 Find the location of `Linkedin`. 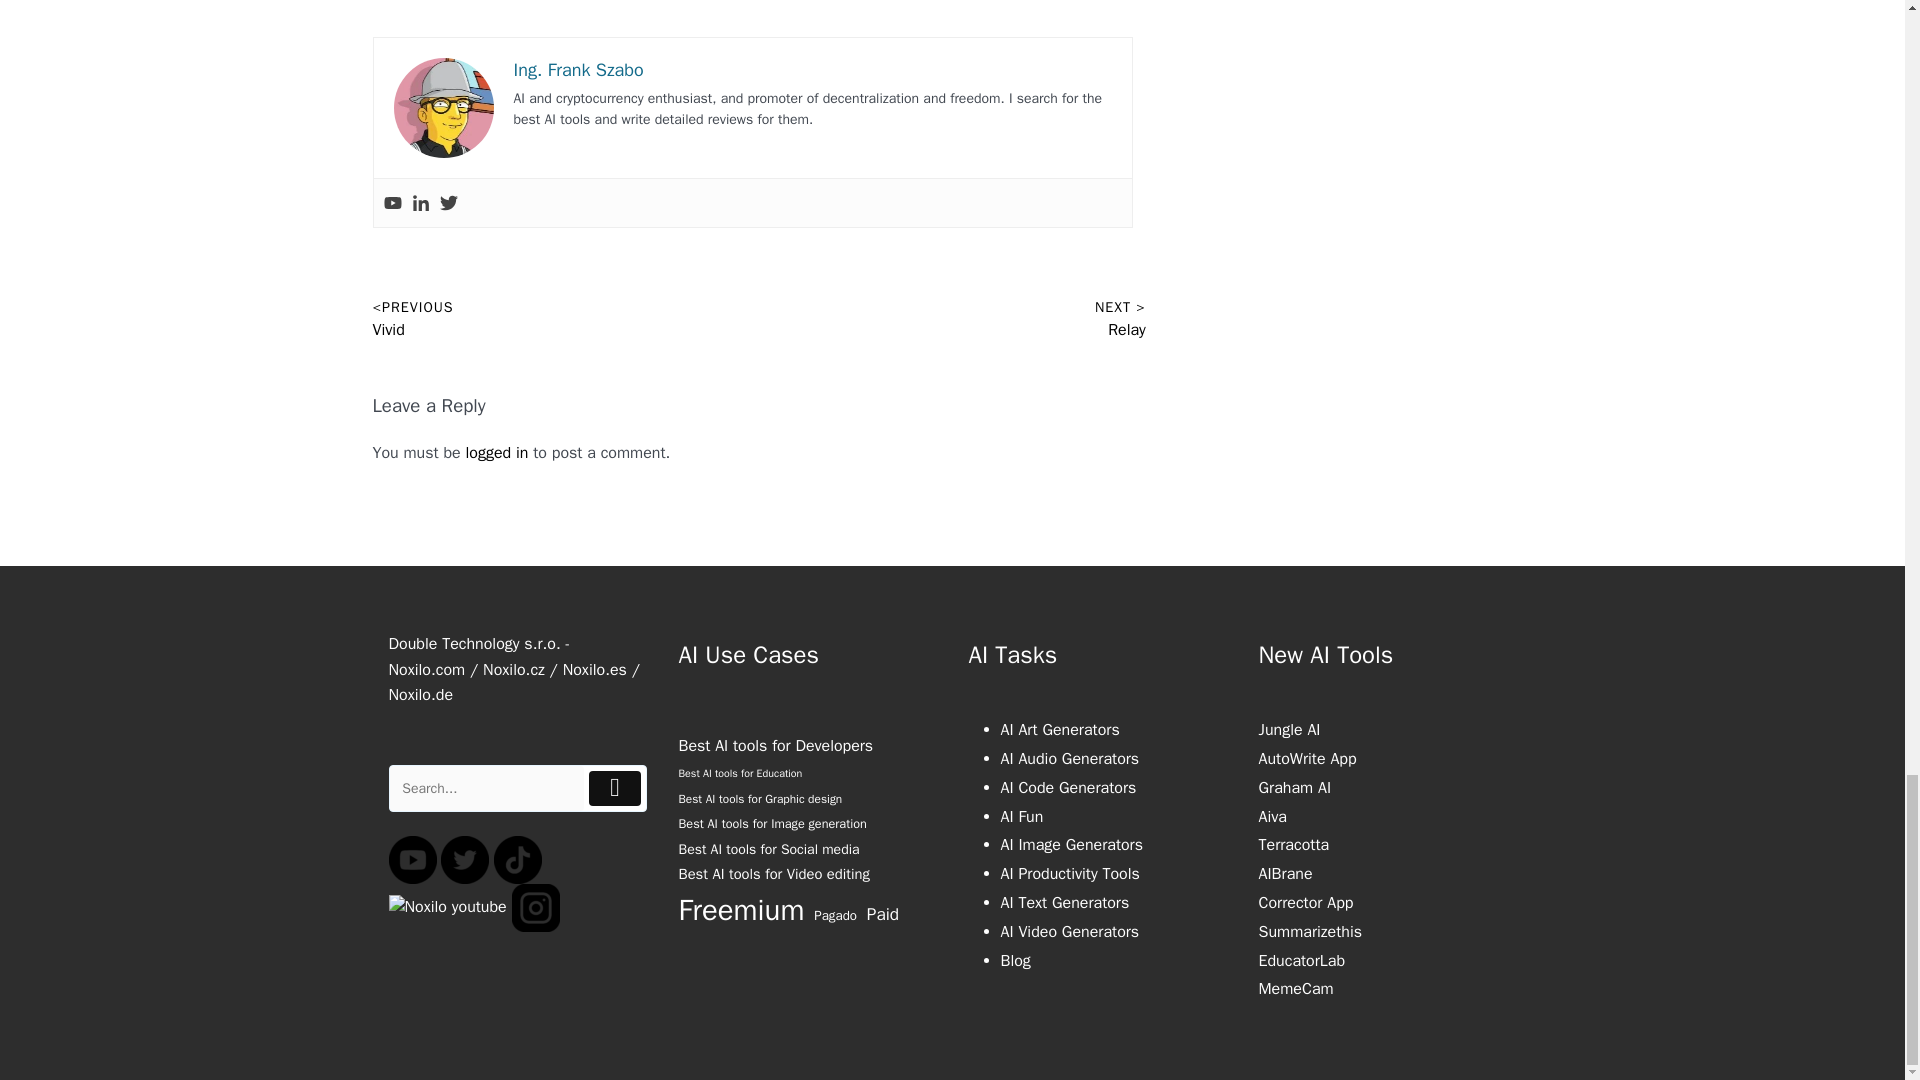

Linkedin is located at coordinates (421, 202).